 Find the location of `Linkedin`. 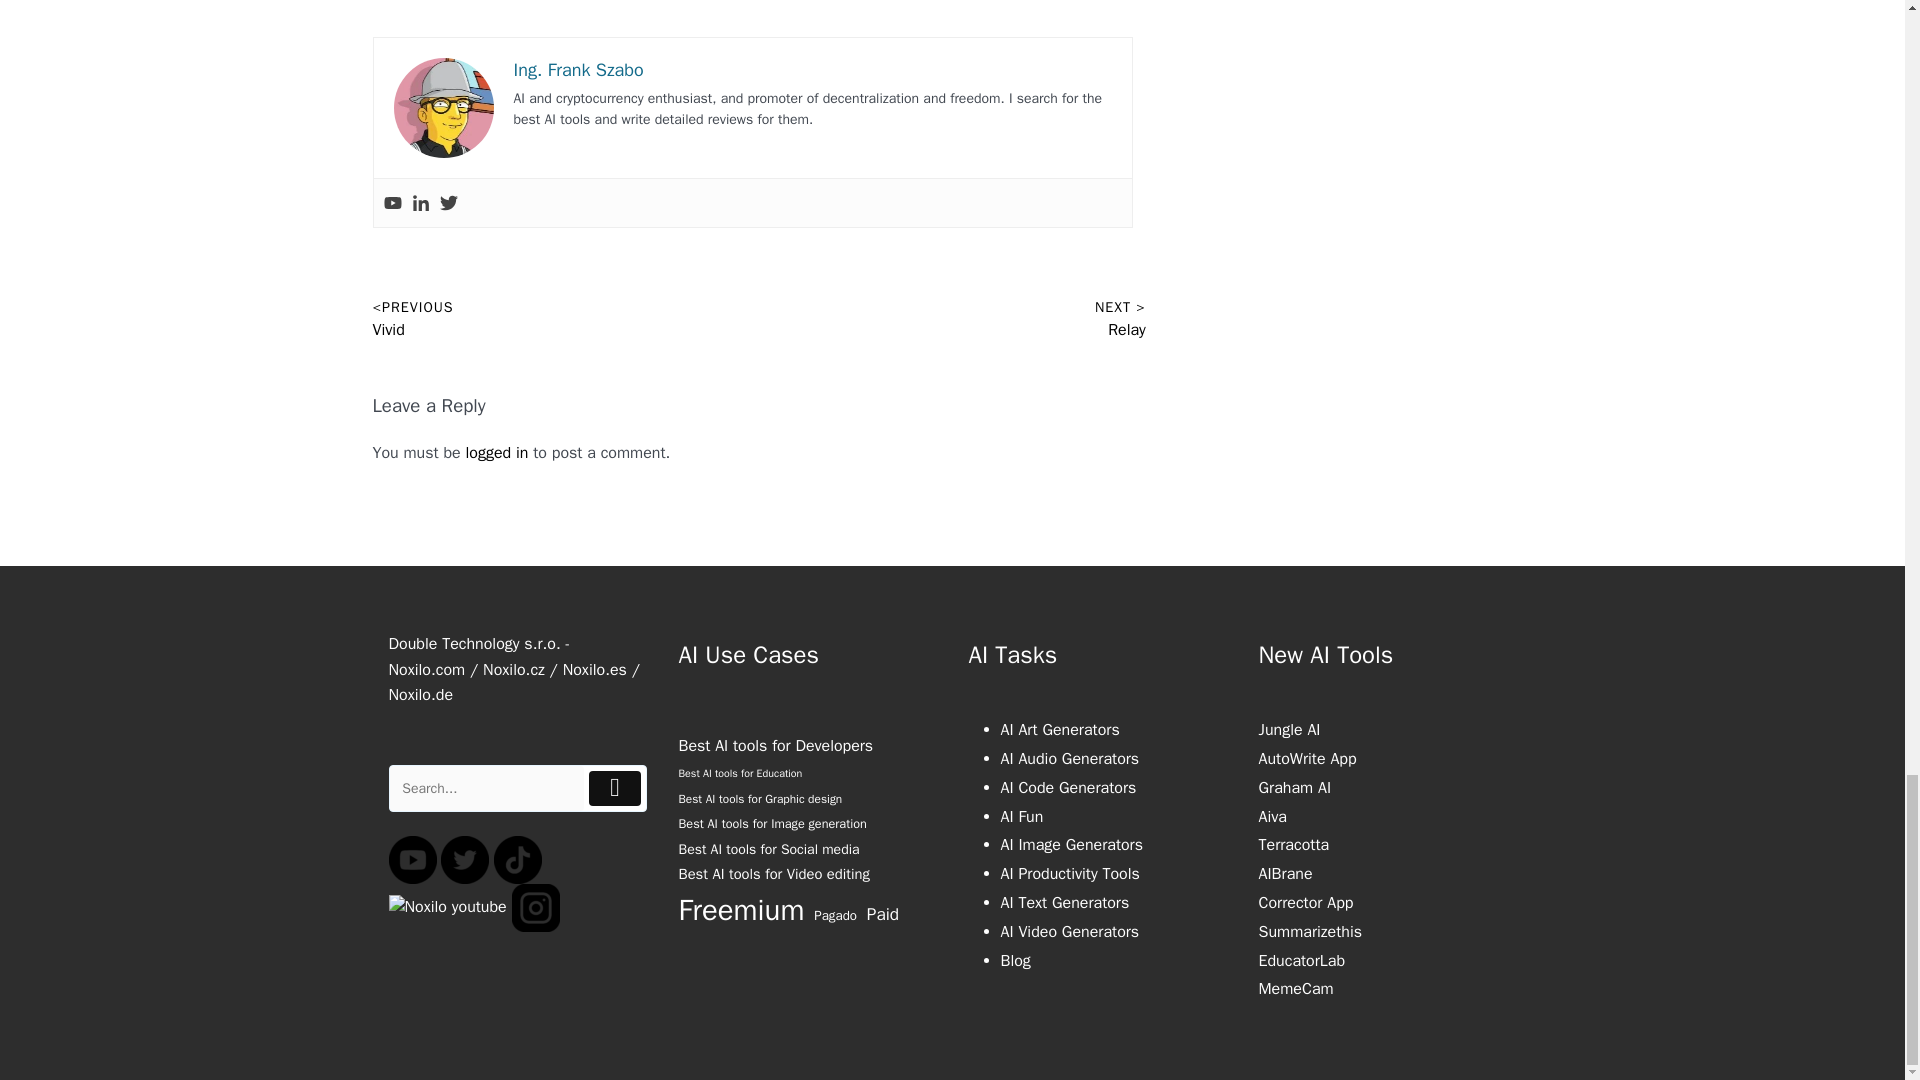

Linkedin is located at coordinates (421, 202).